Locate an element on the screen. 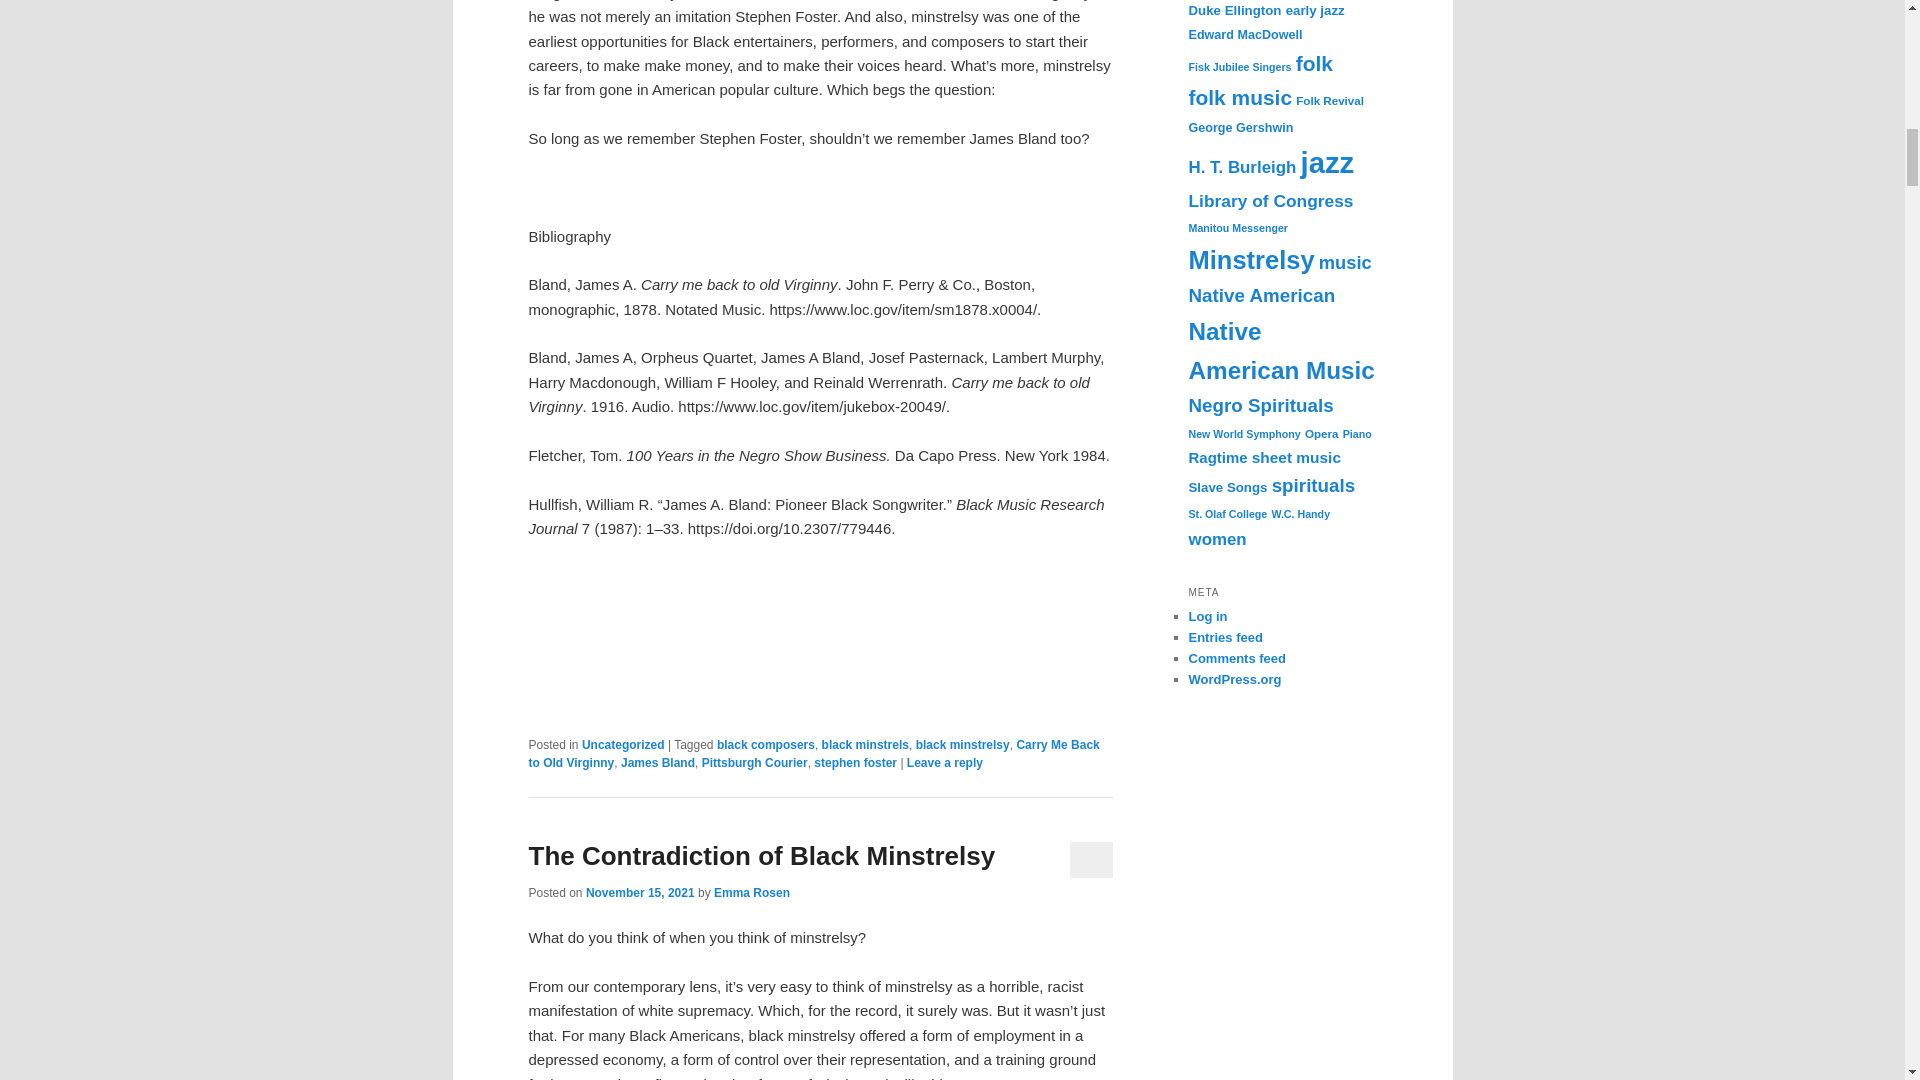 Image resolution: width=1920 pixels, height=1080 pixels. black minstrelsy is located at coordinates (962, 744).